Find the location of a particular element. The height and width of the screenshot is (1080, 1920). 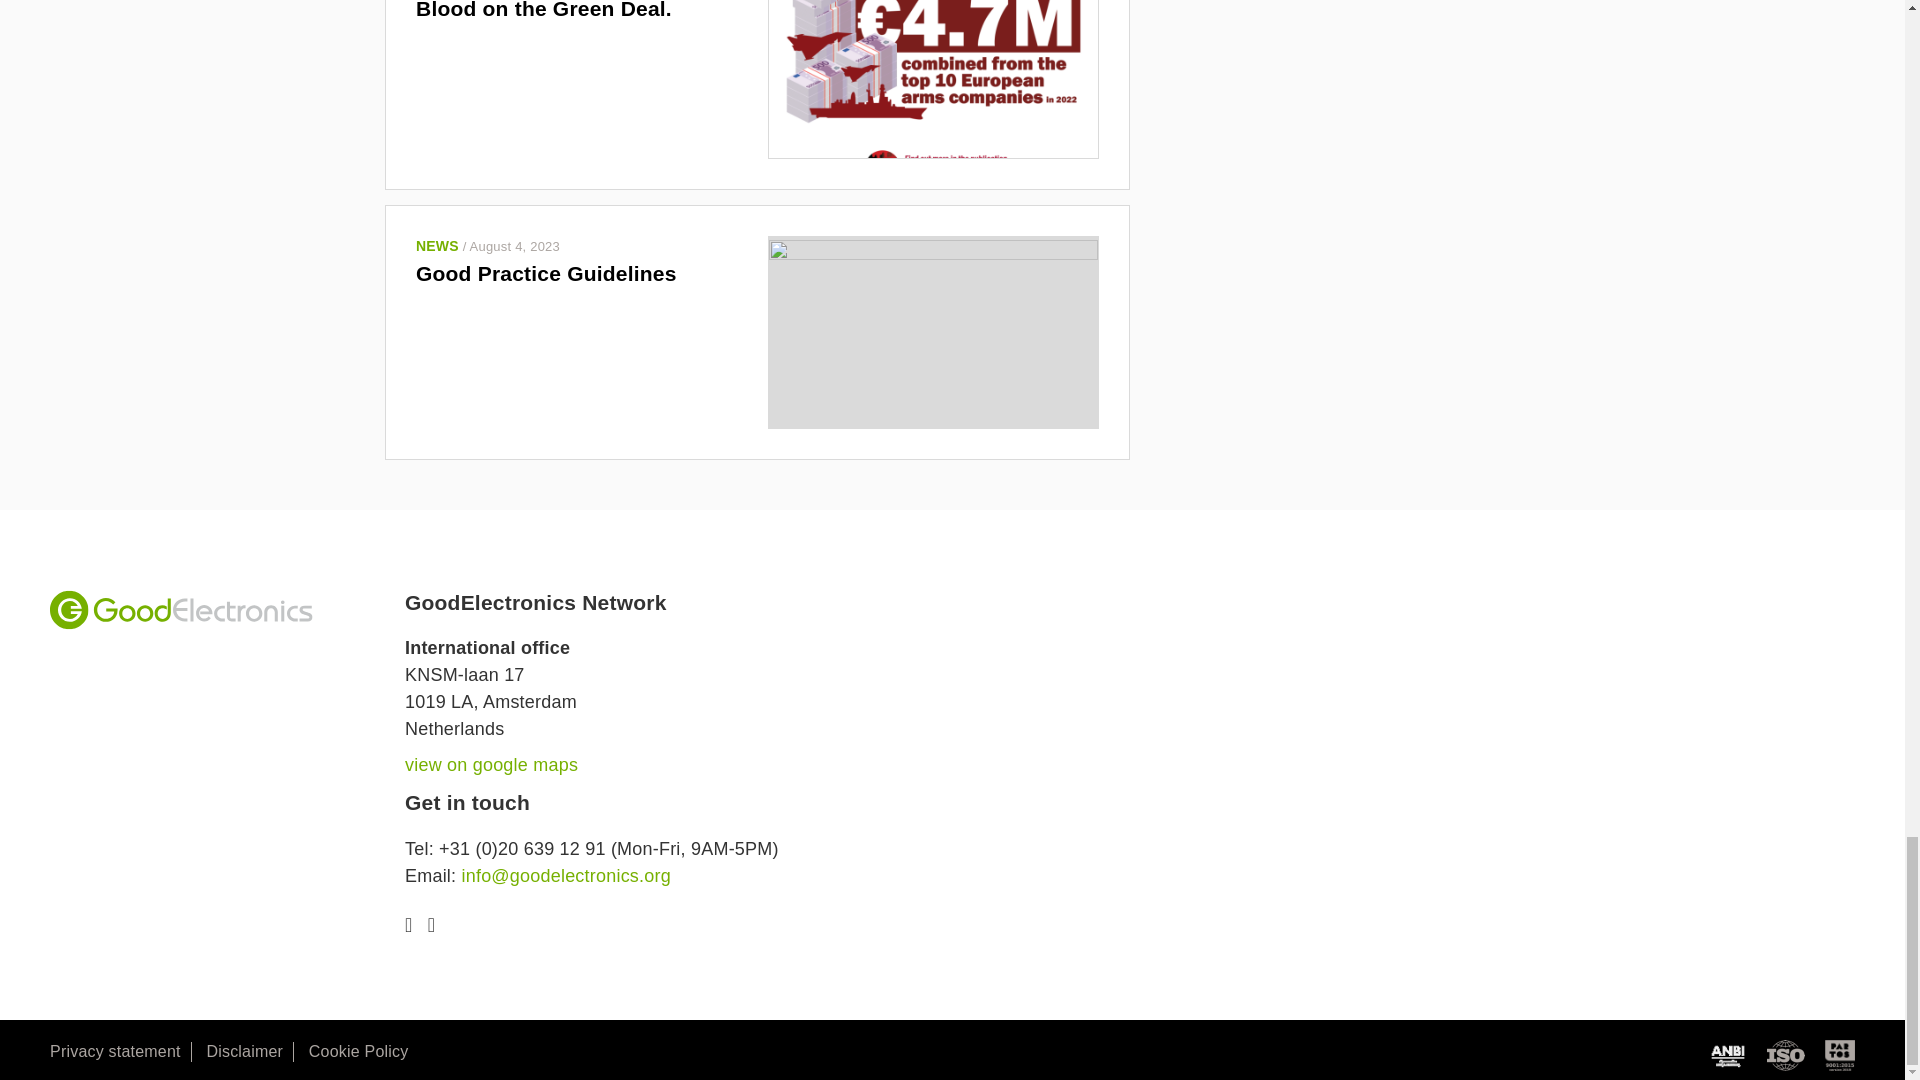

ISO is located at coordinates (1785, 1056).